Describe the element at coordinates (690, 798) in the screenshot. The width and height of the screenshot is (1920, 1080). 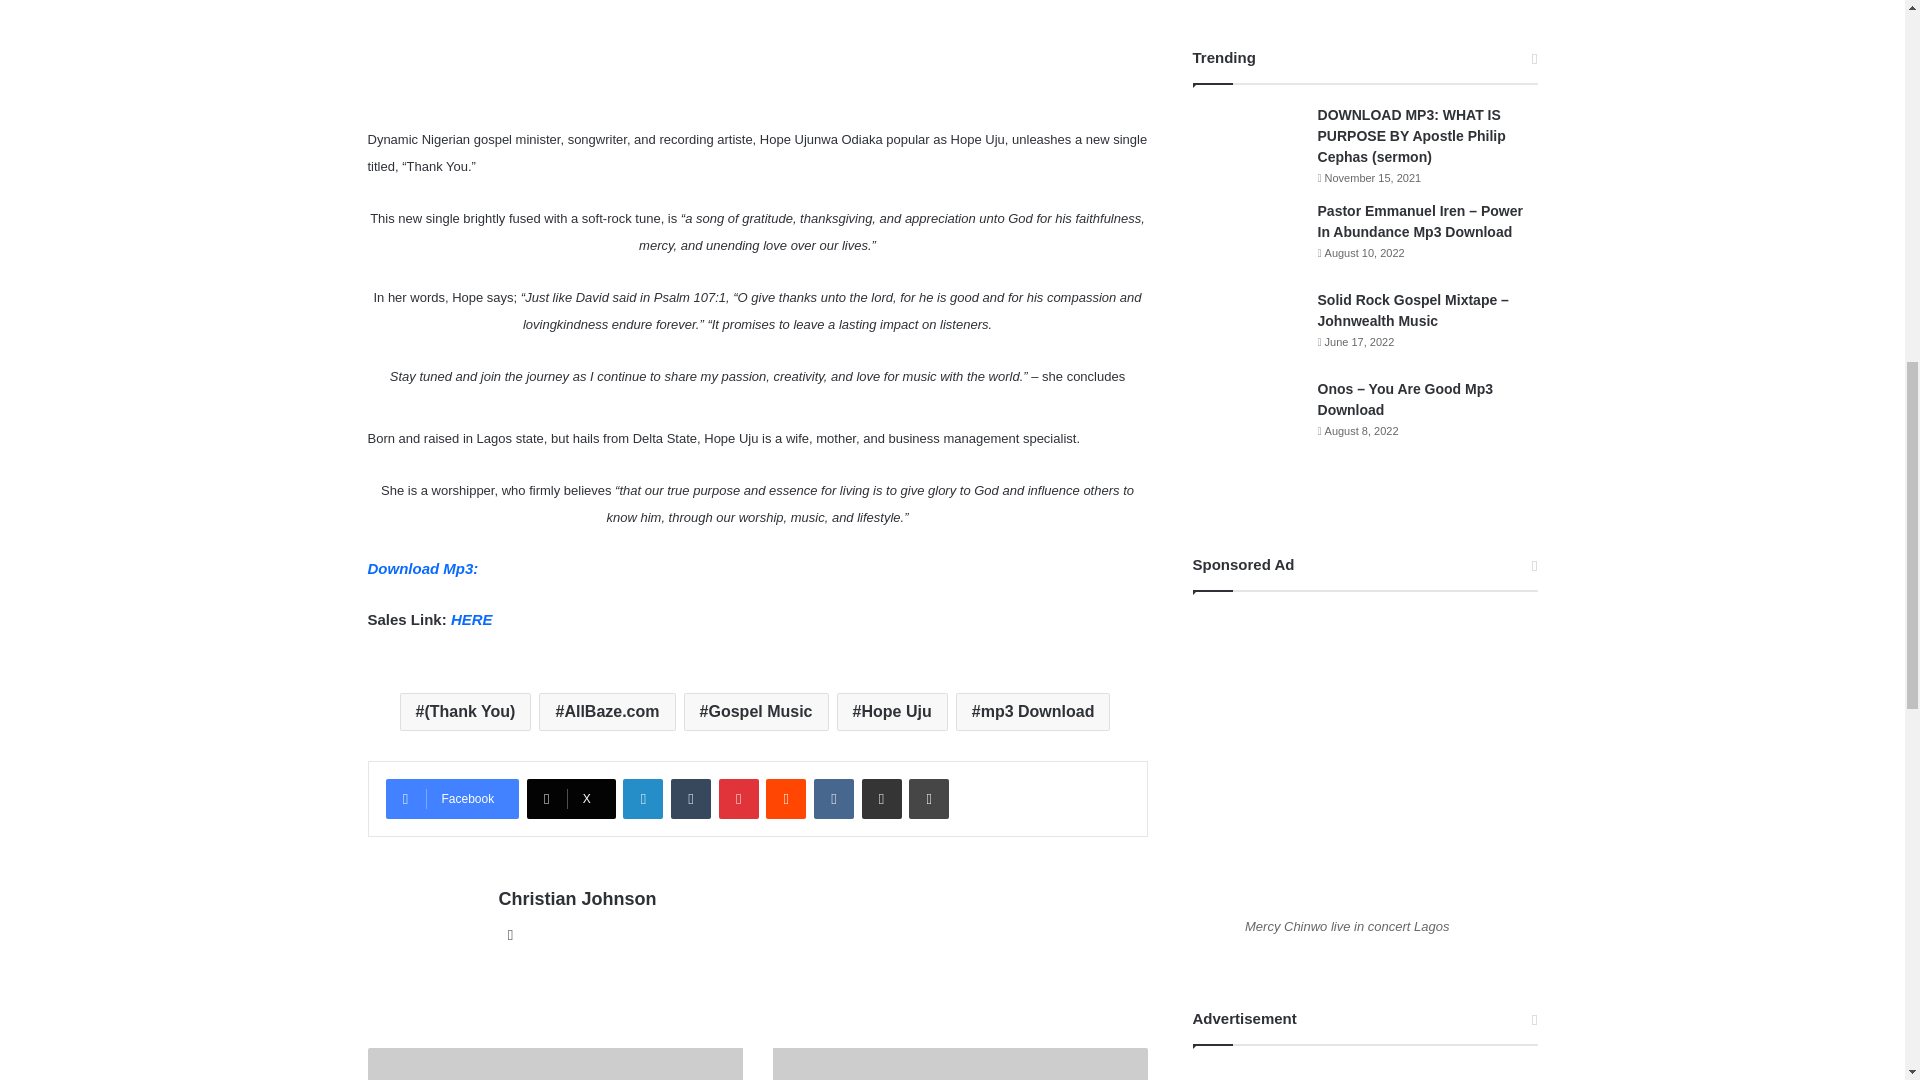
I see `Tumblr` at that location.